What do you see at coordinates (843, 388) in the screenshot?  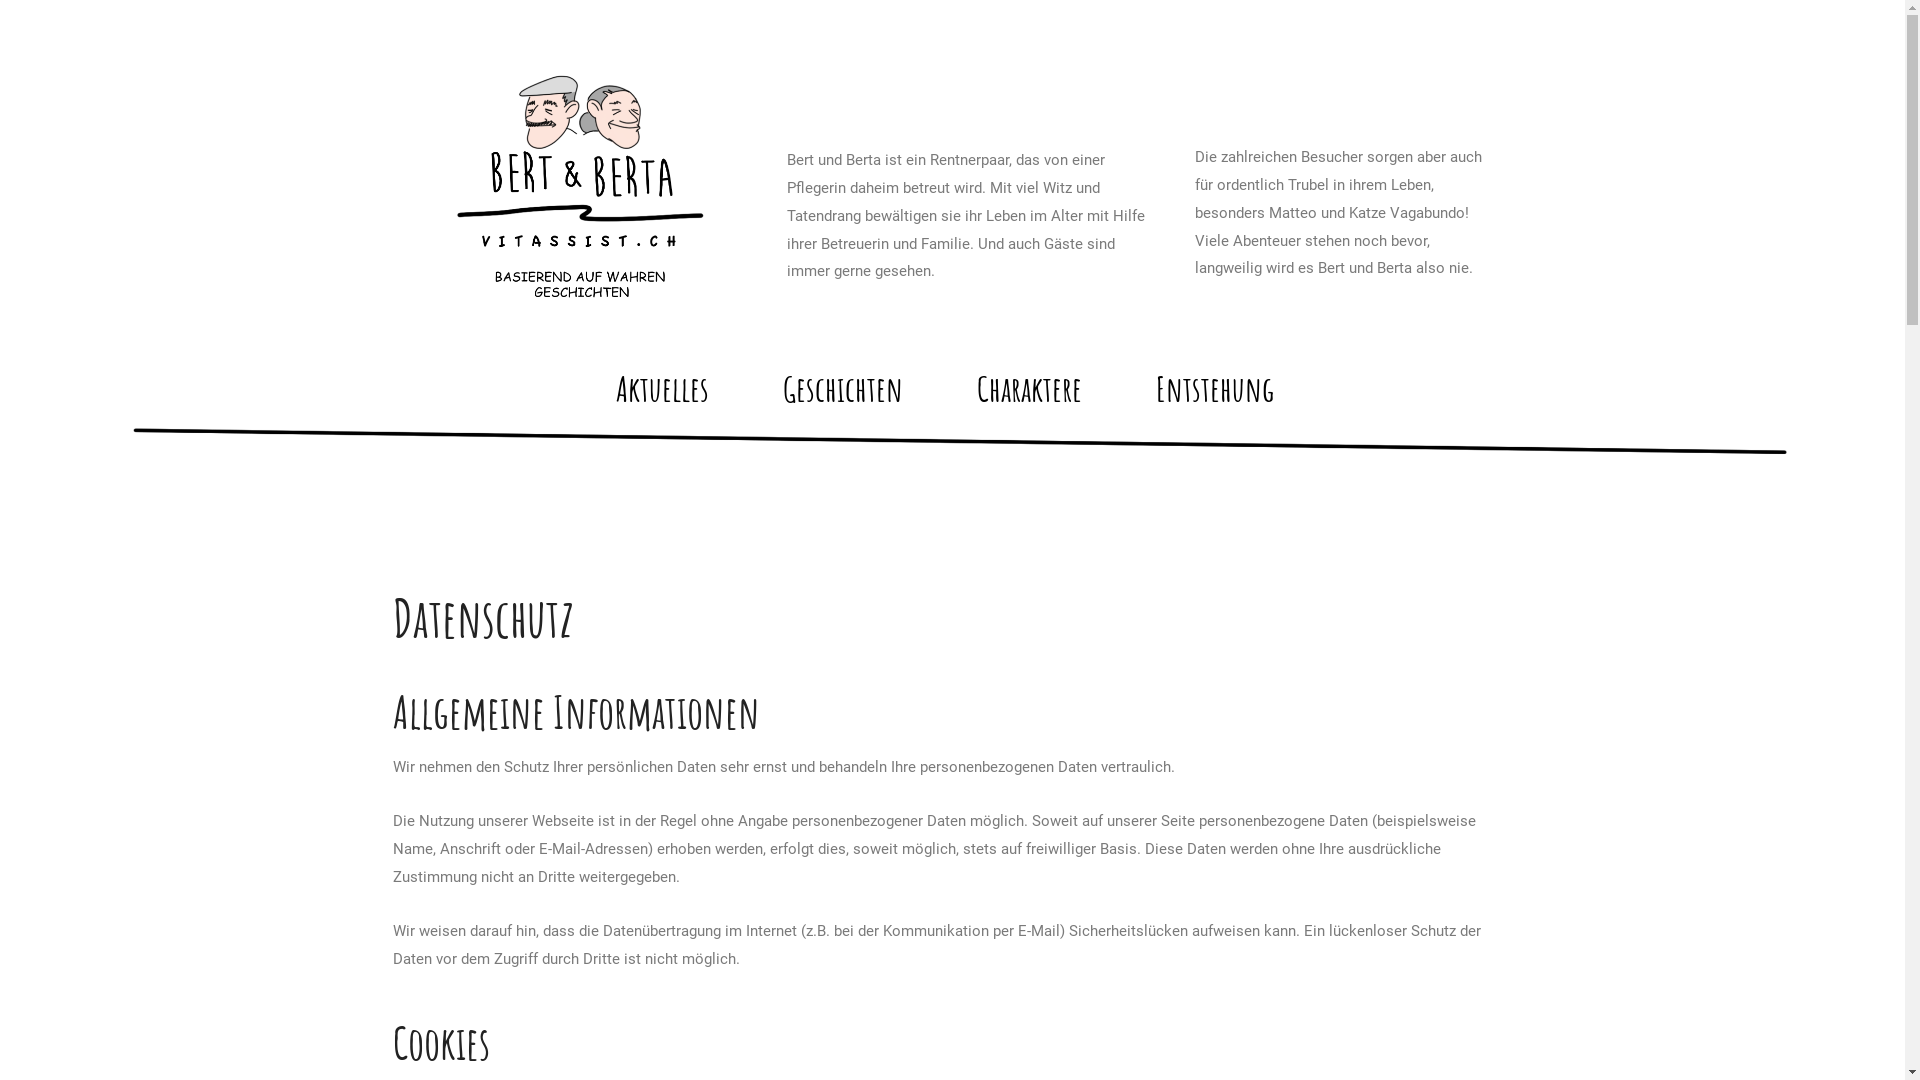 I see `Geschichten` at bounding box center [843, 388].